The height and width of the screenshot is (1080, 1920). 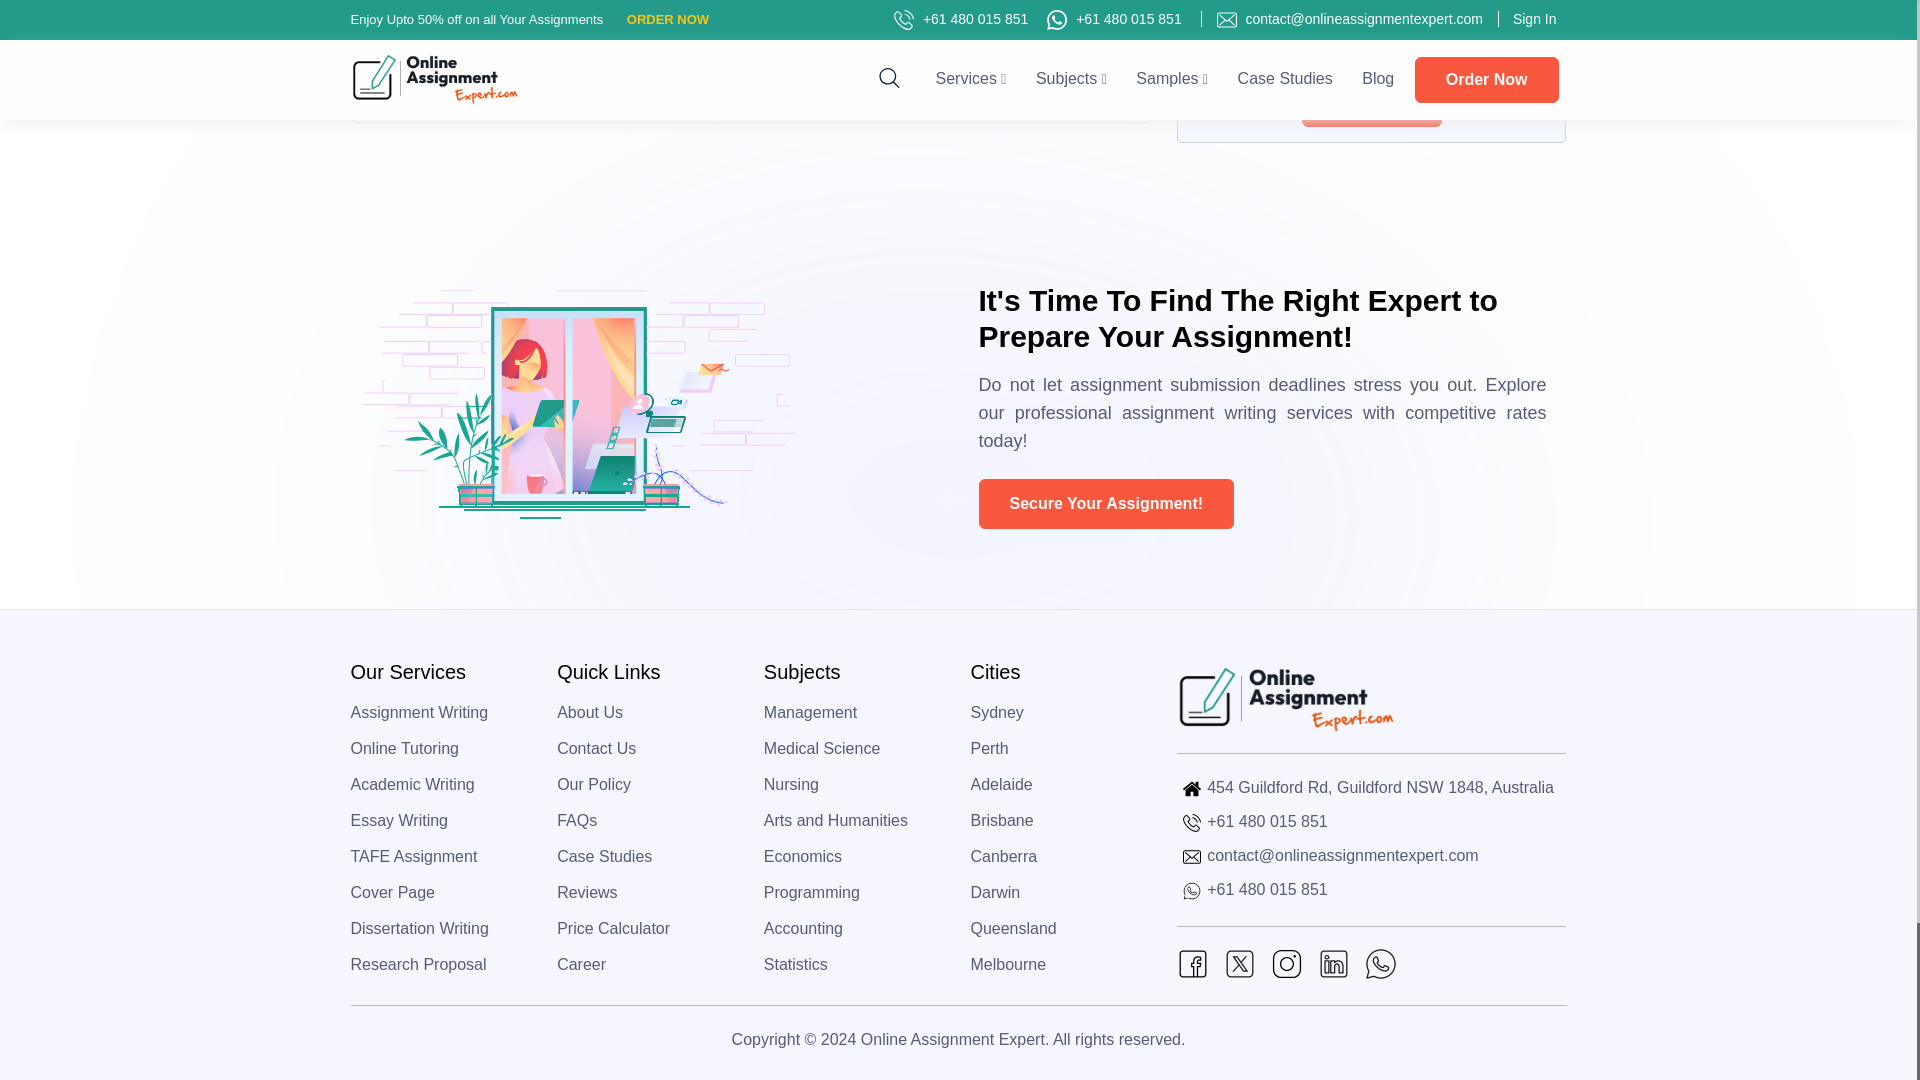 I want to click on Follow us on LinkedIn, so click(x=1333, y=962).